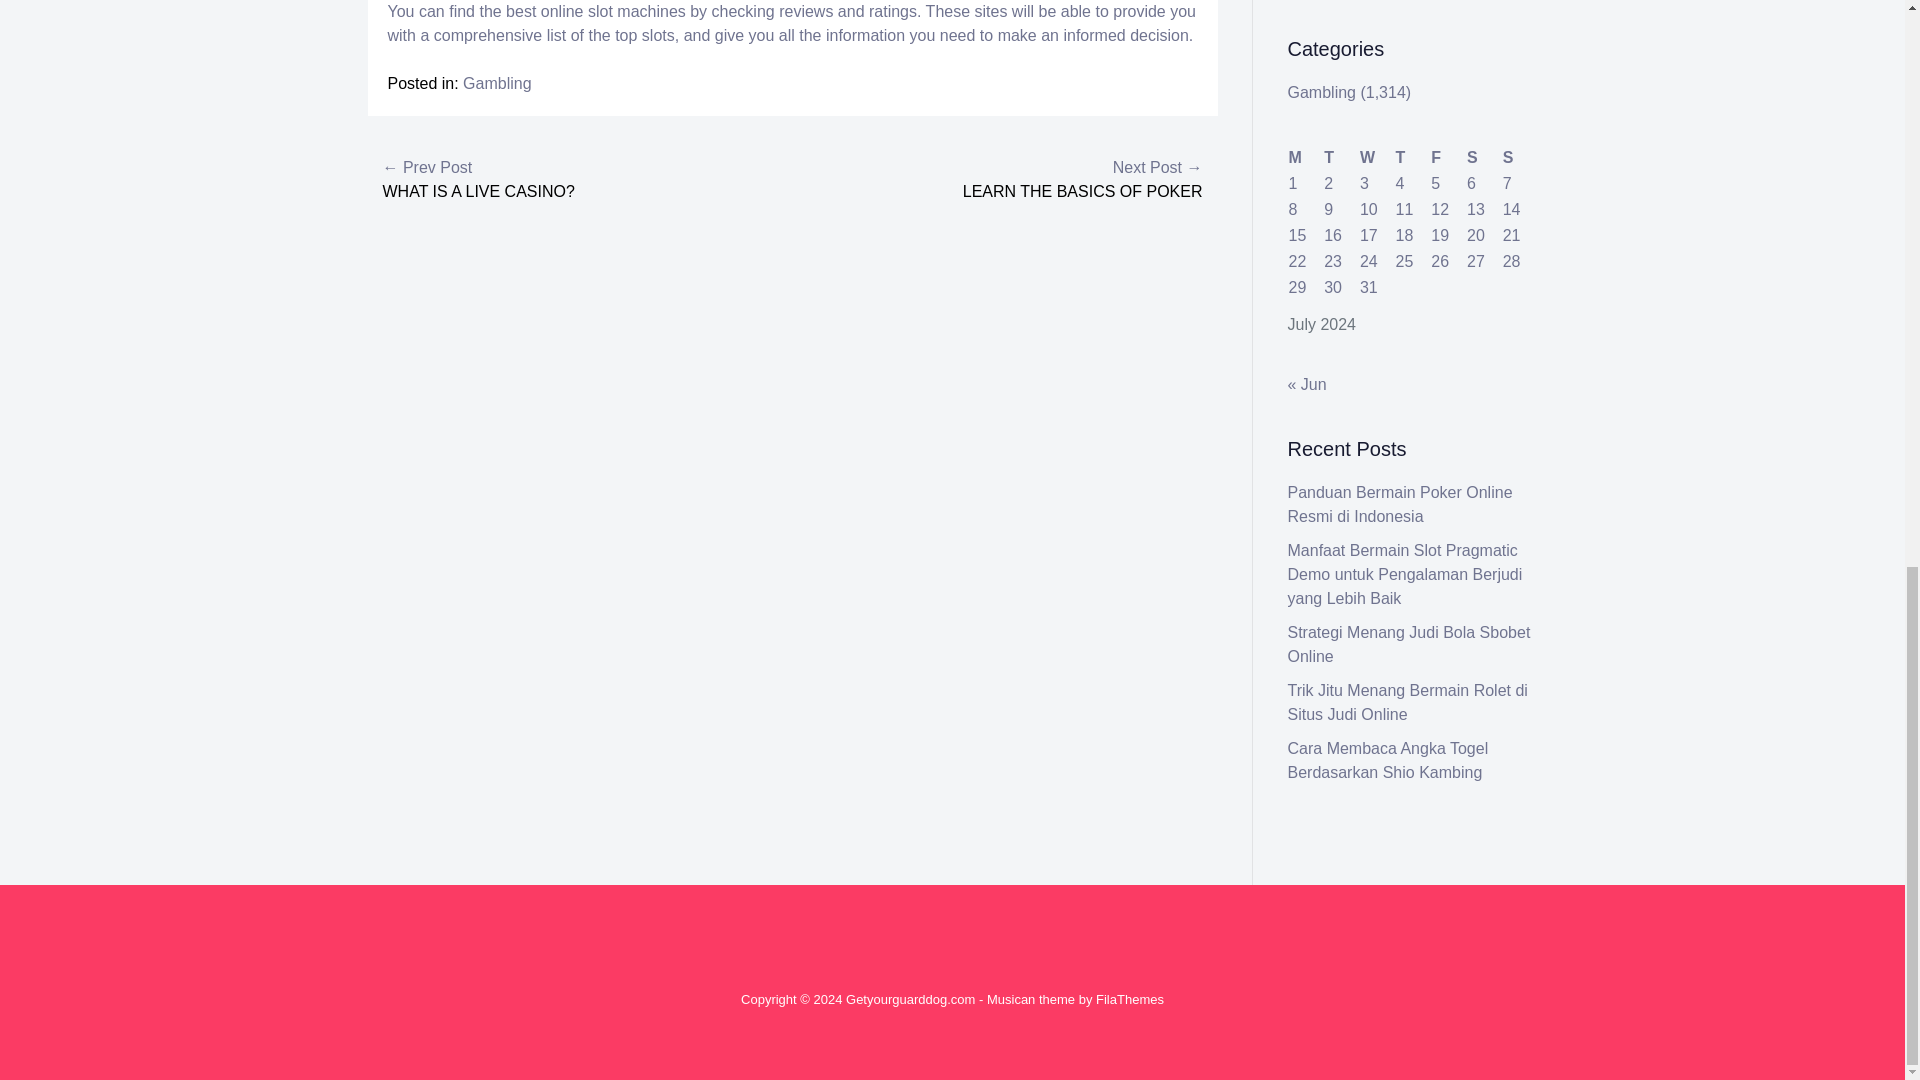 This screenshot has width=1920, height=1080. Describe the element at coordinates (1412, 157) in the screenshot. I see `Thursday` at that location.